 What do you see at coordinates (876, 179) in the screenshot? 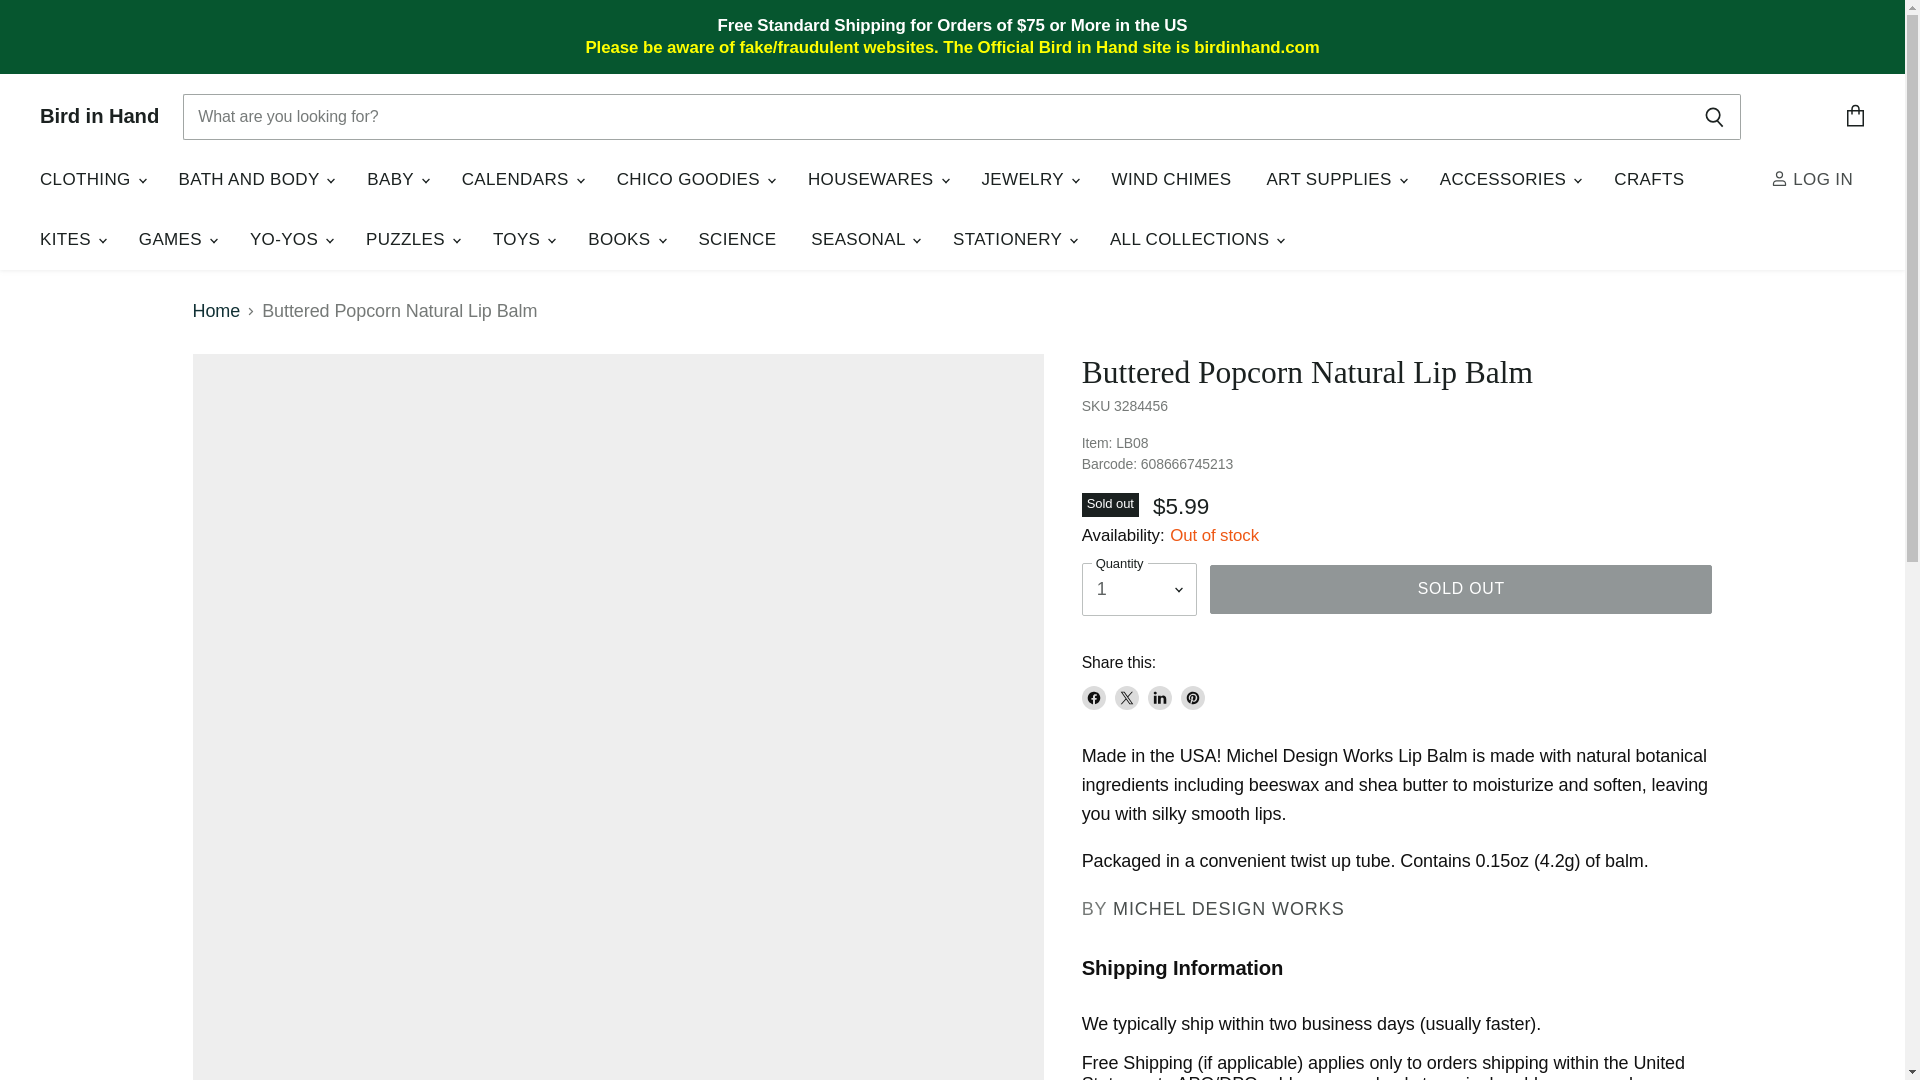
I see `HOUSEWARES` at bounding box center [876, 179].